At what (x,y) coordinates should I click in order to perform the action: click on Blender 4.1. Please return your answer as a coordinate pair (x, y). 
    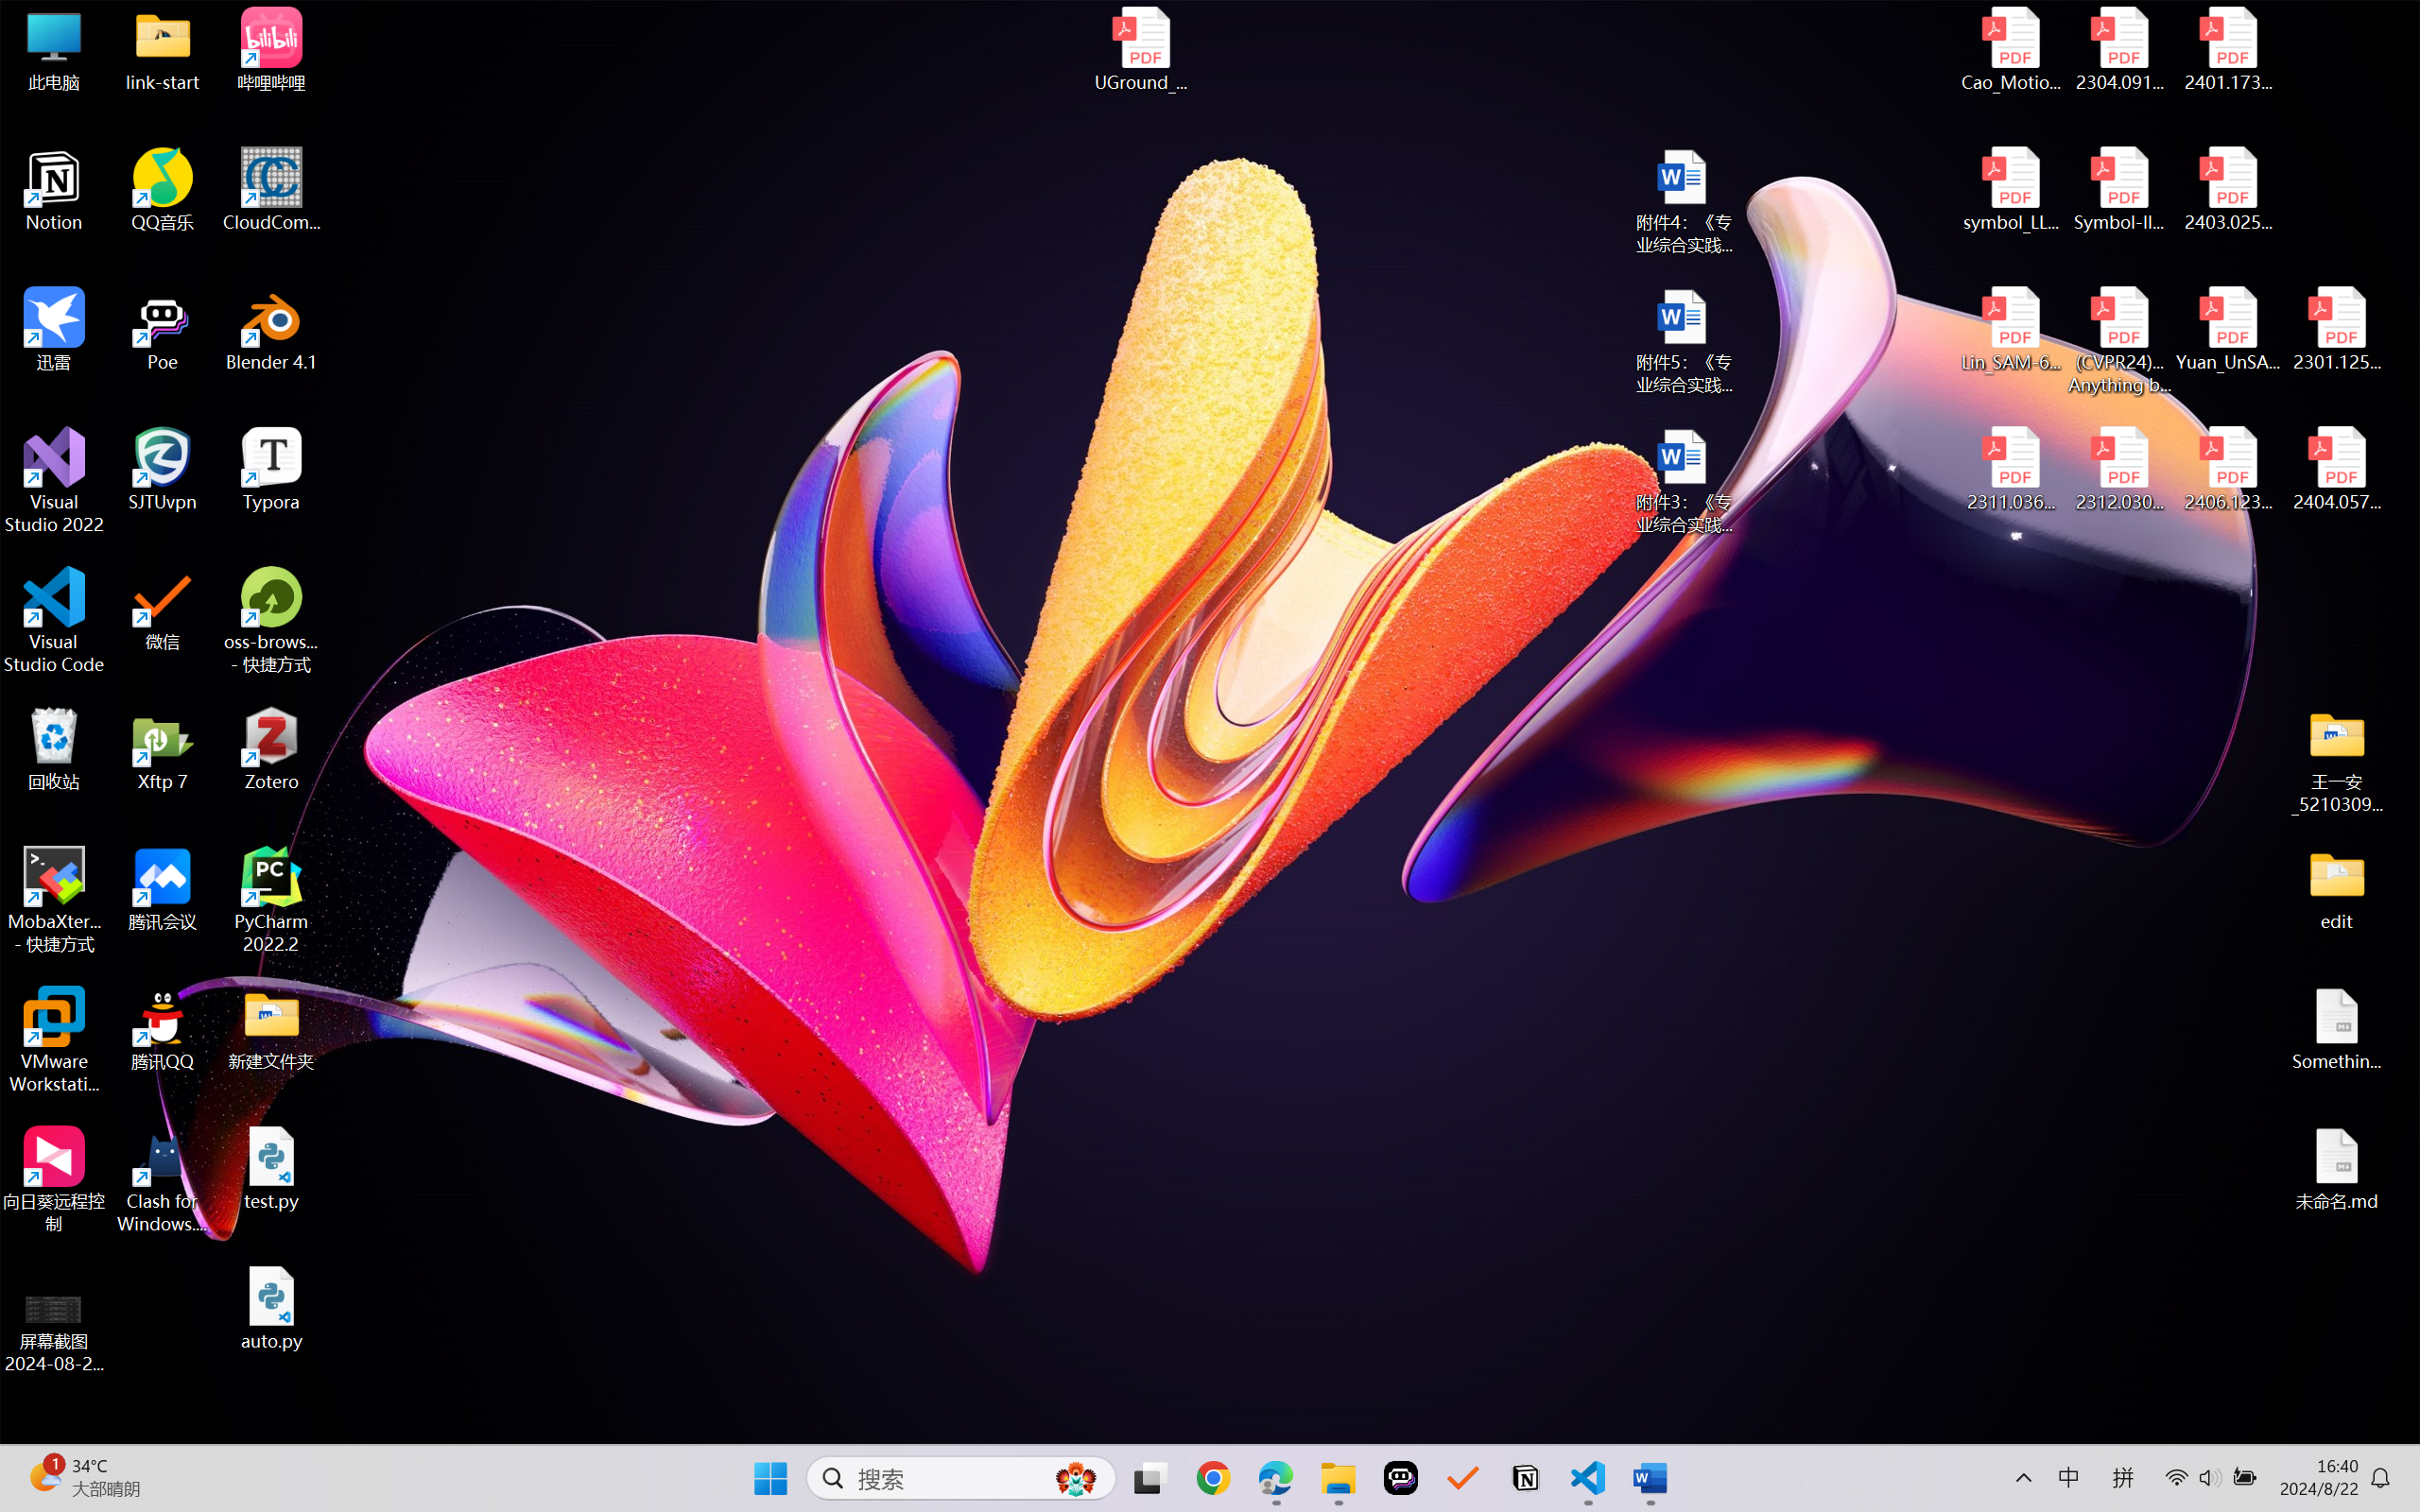
    Looking at the image, I should click on (272, 329).